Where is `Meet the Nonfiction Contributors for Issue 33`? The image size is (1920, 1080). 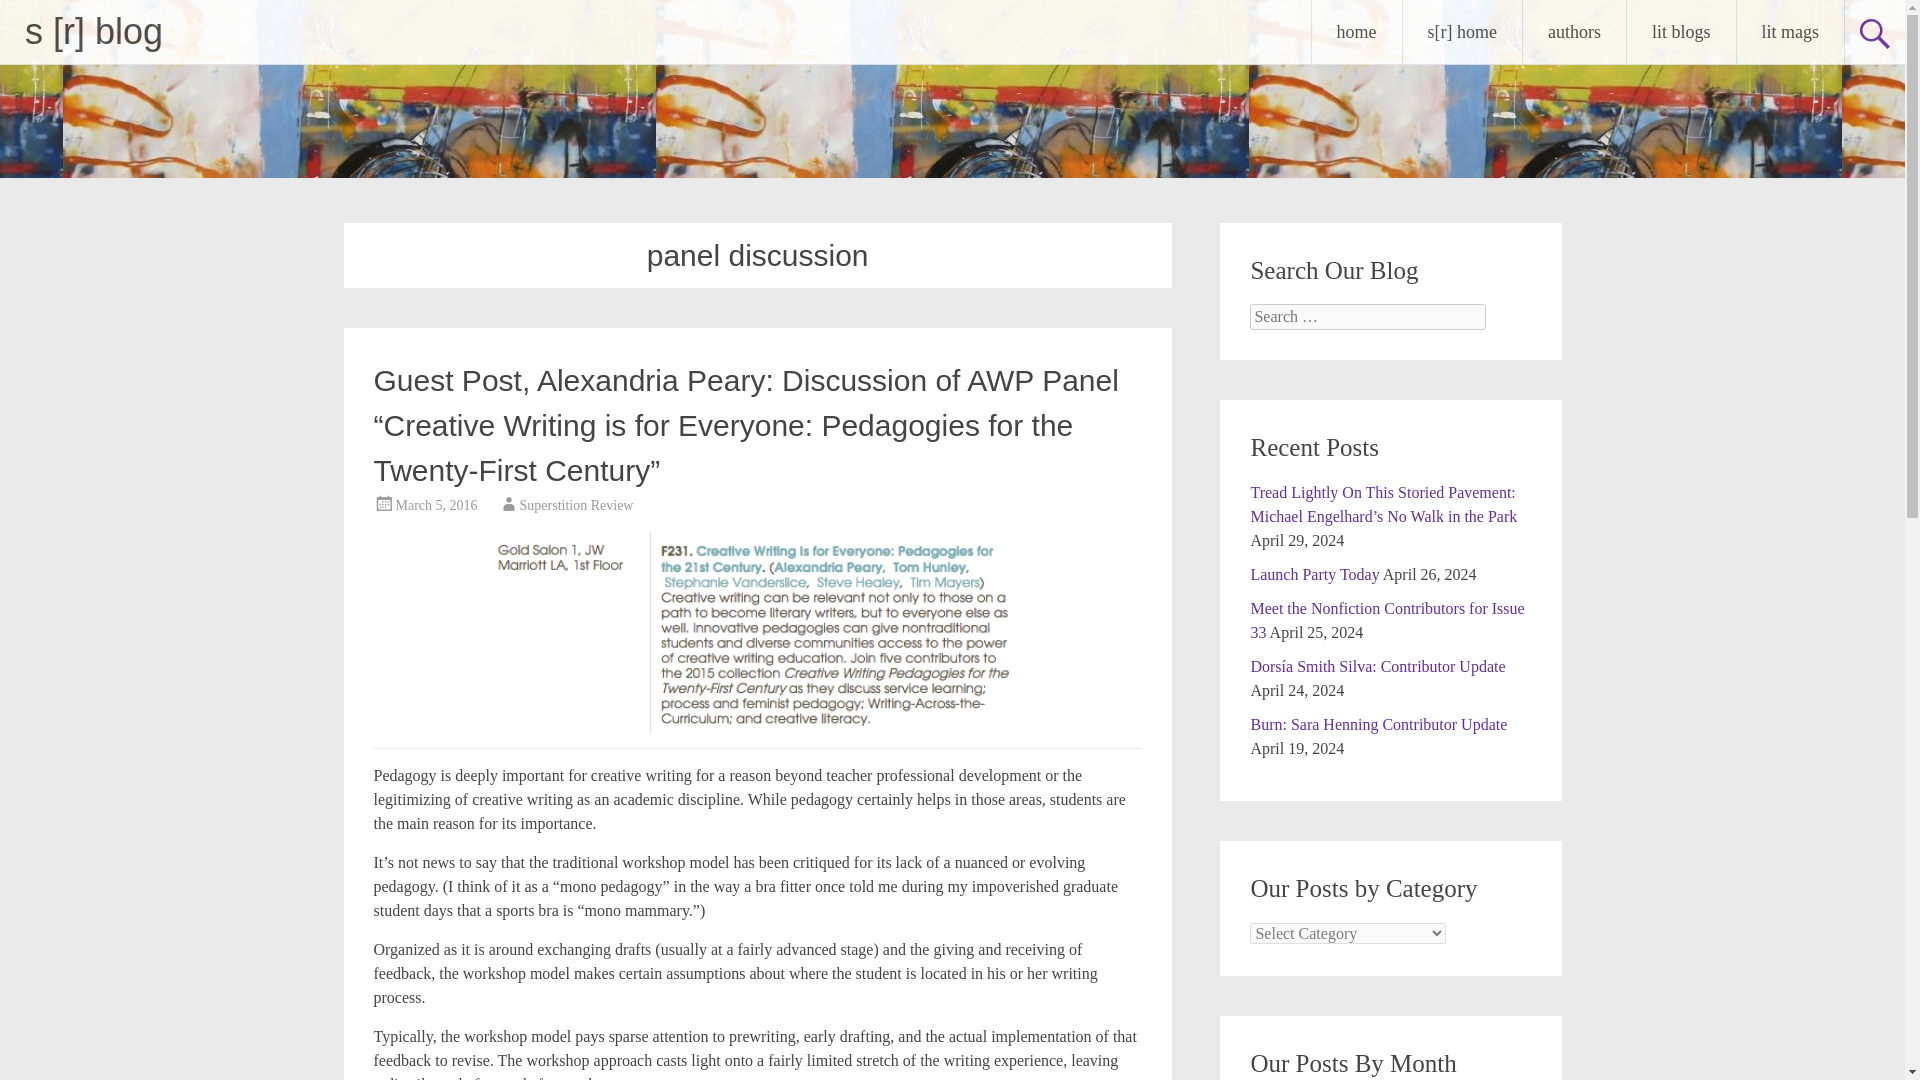
Meet the Nonfiction Contributors for Issue 33 is located at coordinates (1386, 620).